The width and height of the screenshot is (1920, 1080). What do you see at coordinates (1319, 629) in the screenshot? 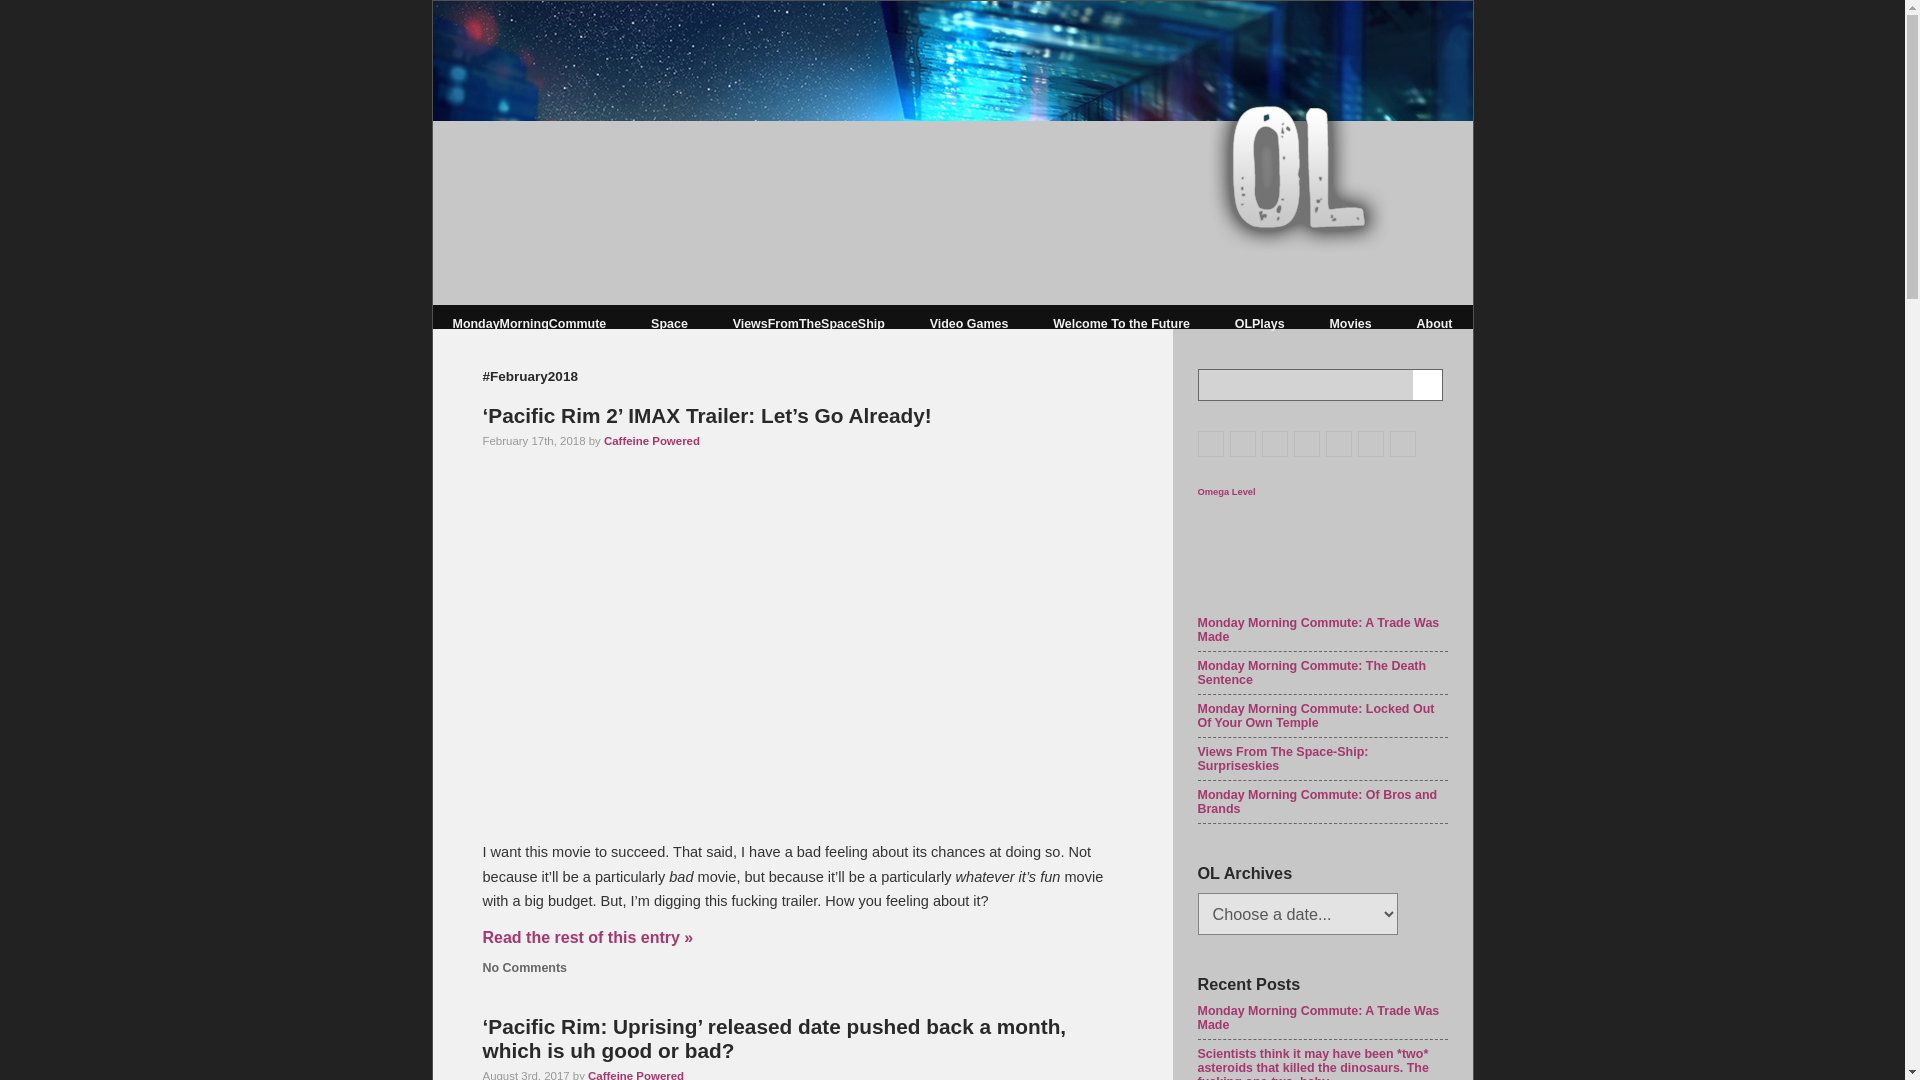
I see `Monday Morning Commute: A Trade Was Made` at bounding box center [1319, 629].